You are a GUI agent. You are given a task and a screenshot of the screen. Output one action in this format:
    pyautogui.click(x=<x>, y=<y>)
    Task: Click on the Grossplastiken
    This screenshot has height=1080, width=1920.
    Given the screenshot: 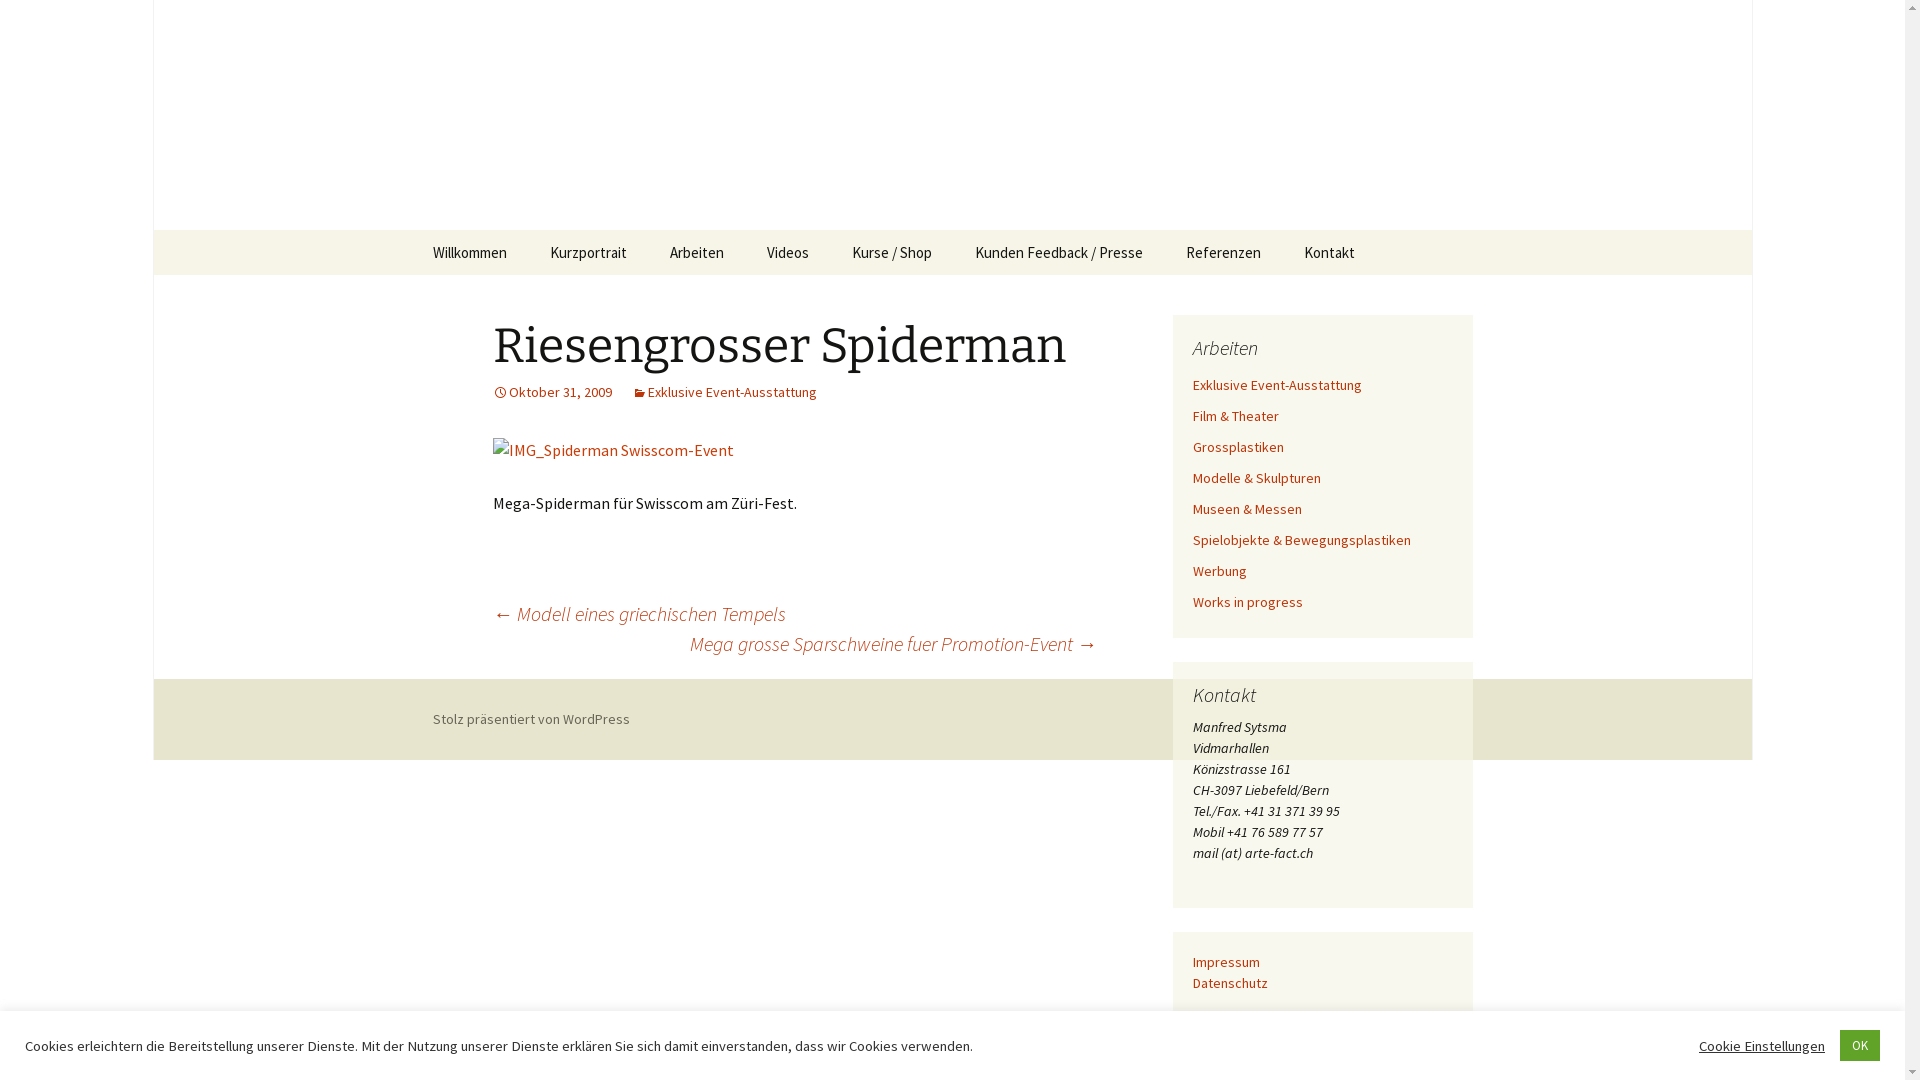 What is the action you would take?
    pyautogui.click(x=1238, y=447)
    